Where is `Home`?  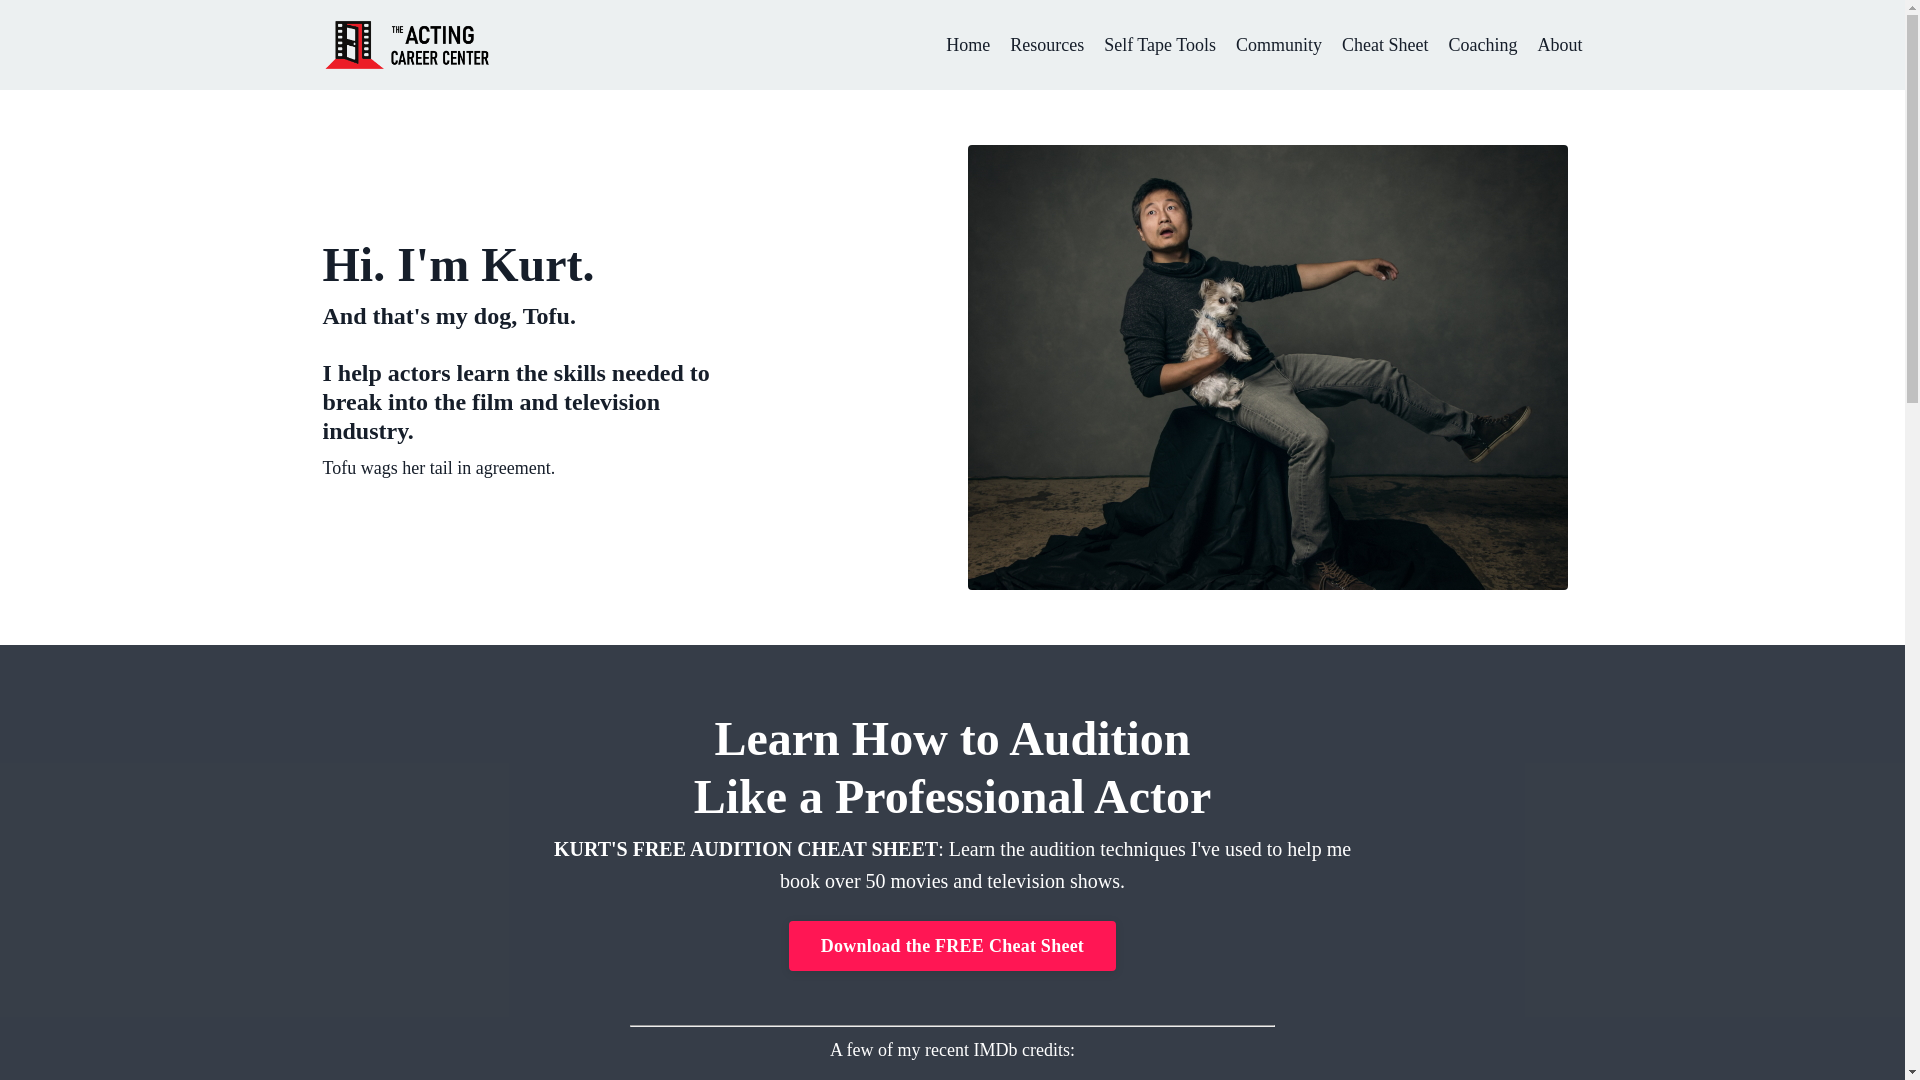
Home is located at coordinates (968, 46).